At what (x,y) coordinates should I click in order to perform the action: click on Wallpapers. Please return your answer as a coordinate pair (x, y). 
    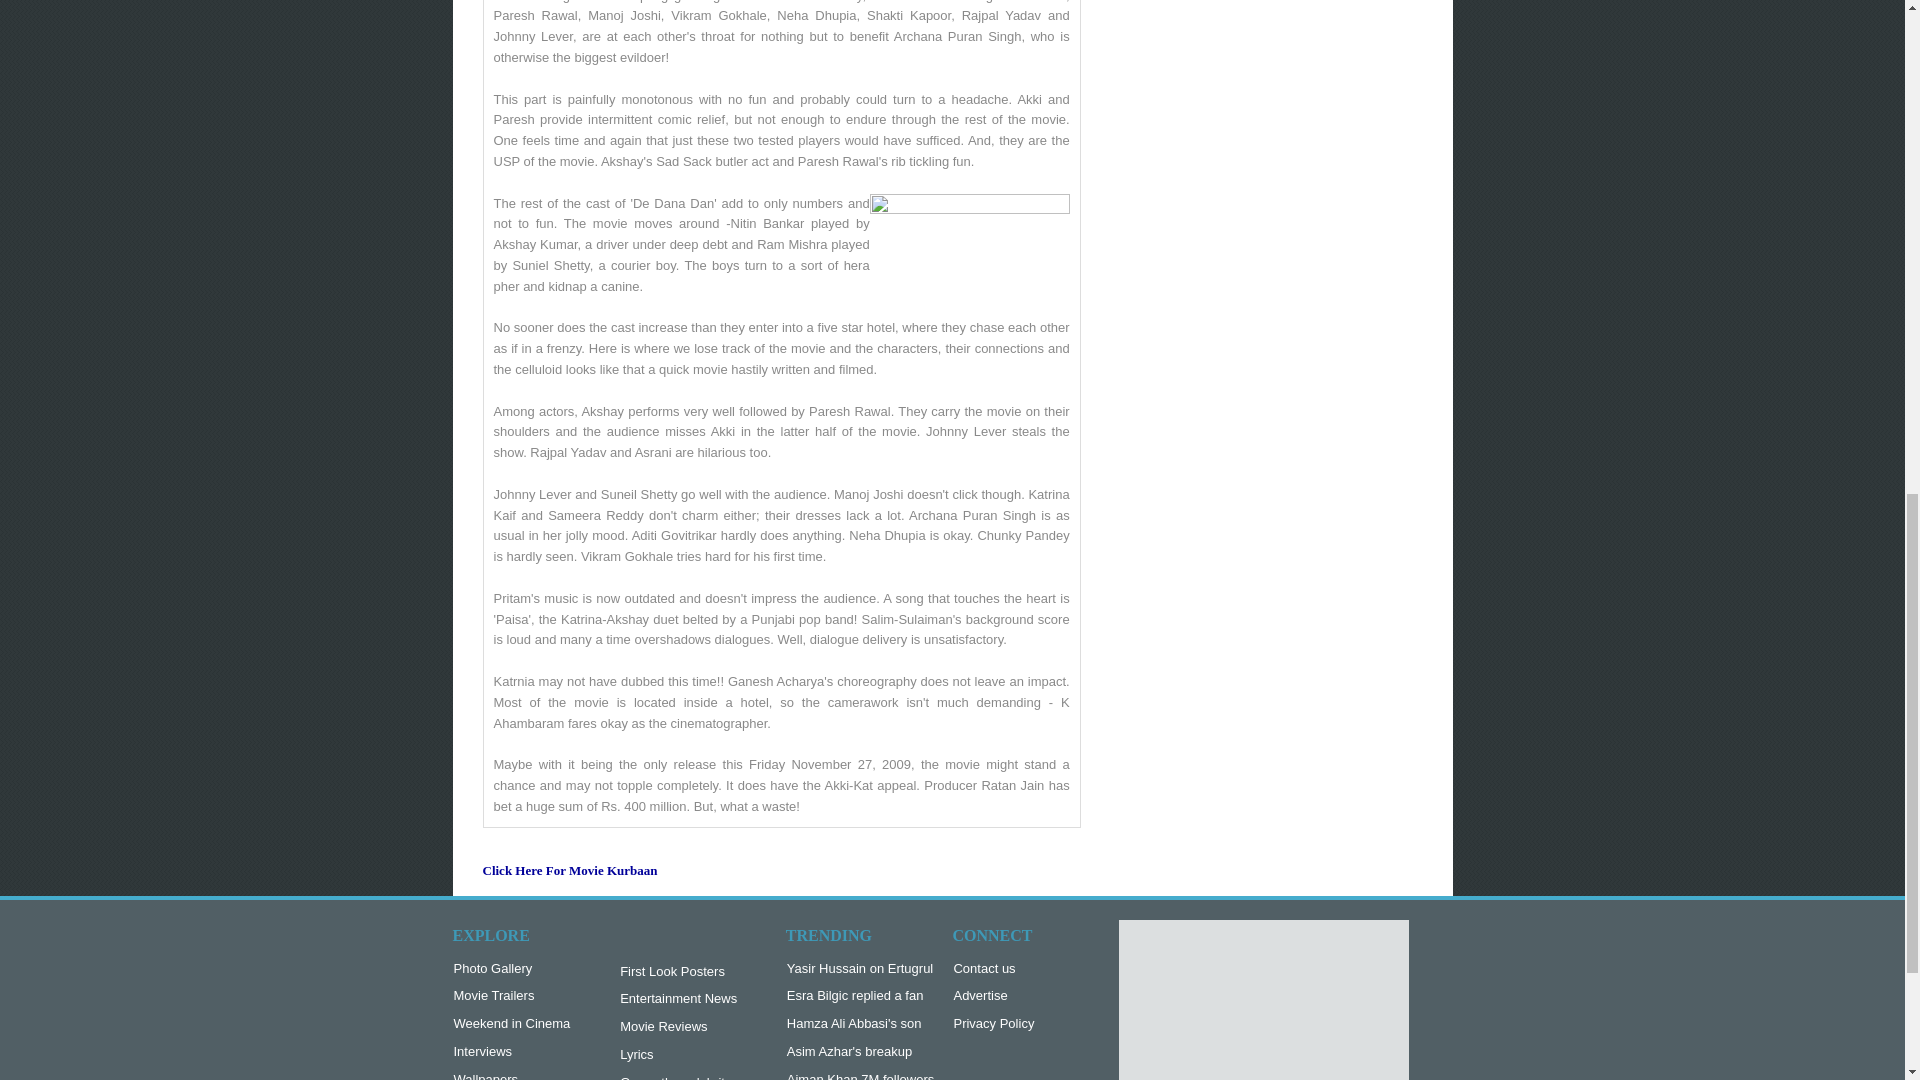
    Looking at the image, I should click on (512, 1075).